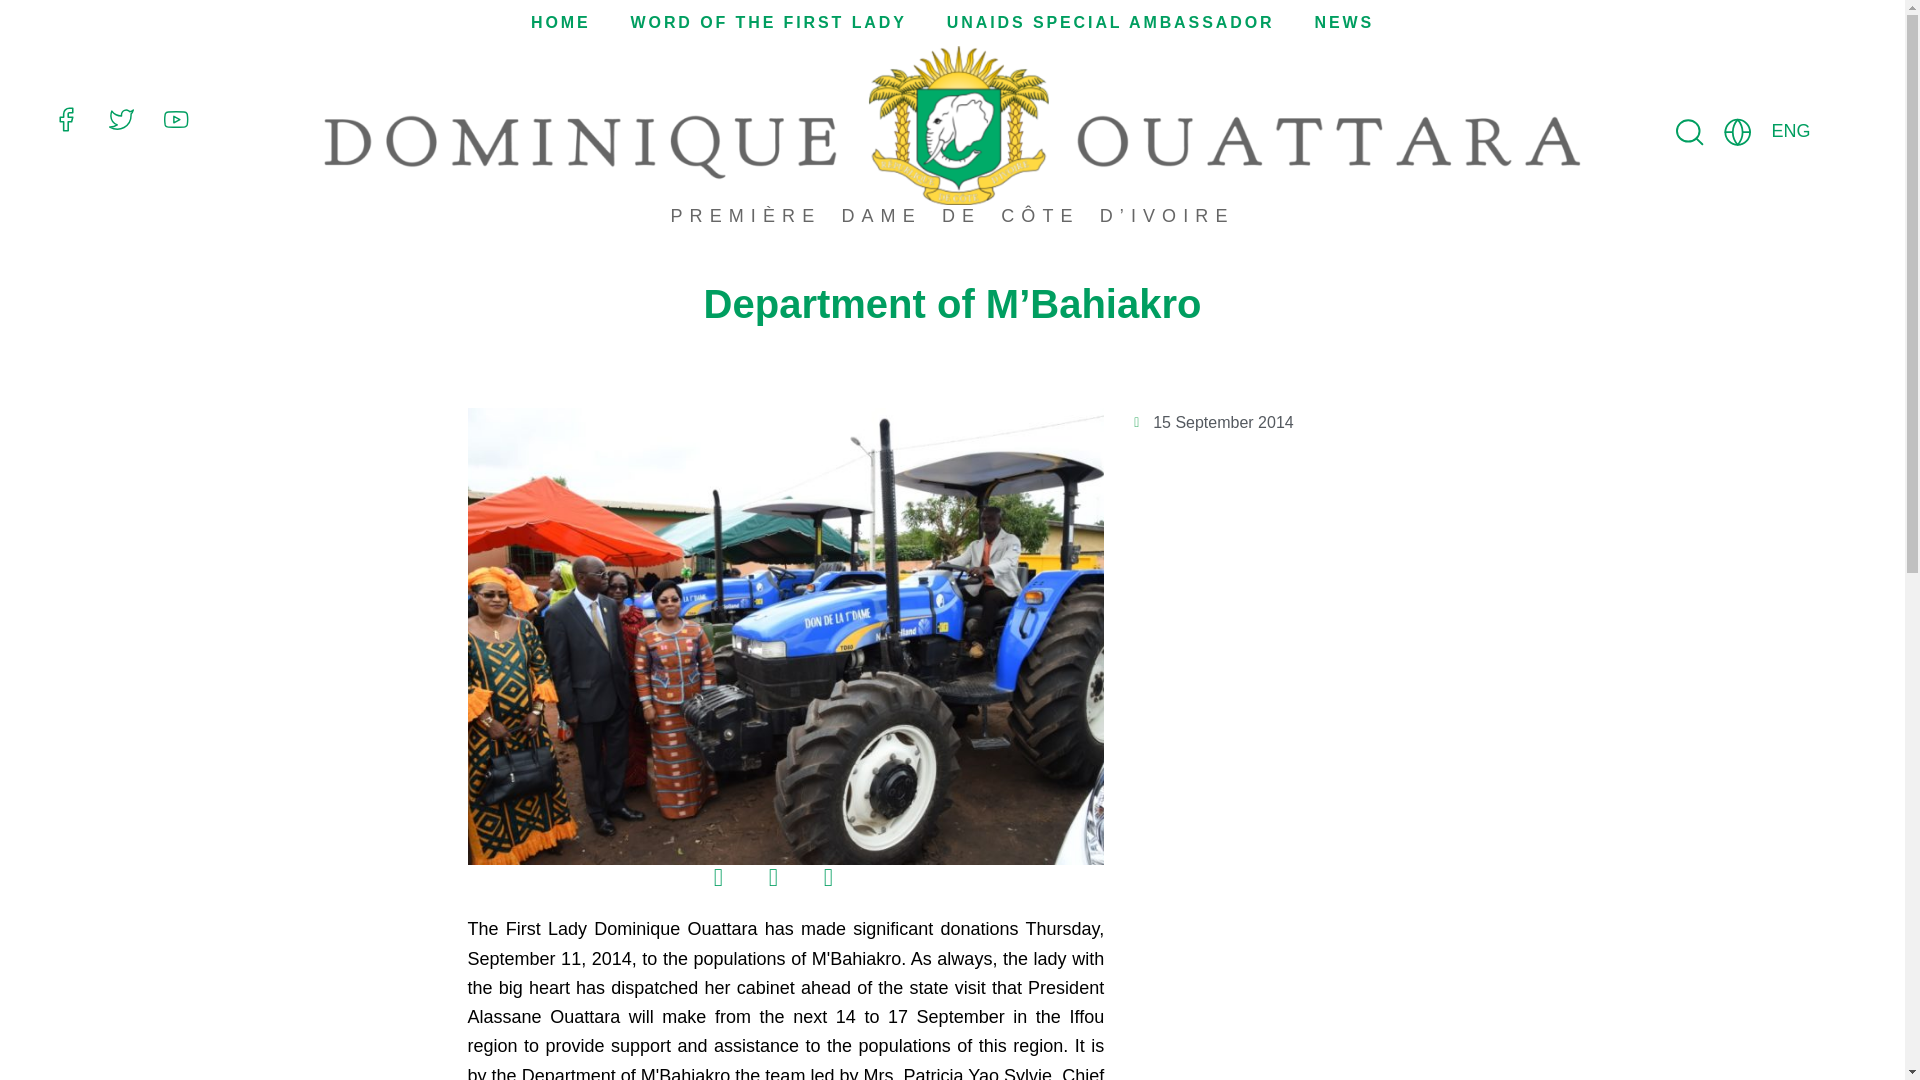 This screenshot has height=1080, width=1920. Describe the element at coordinates (1110, 23) in the screenshot. I see `UNAIDS SPECIAL AMBASSADOR` at that location.